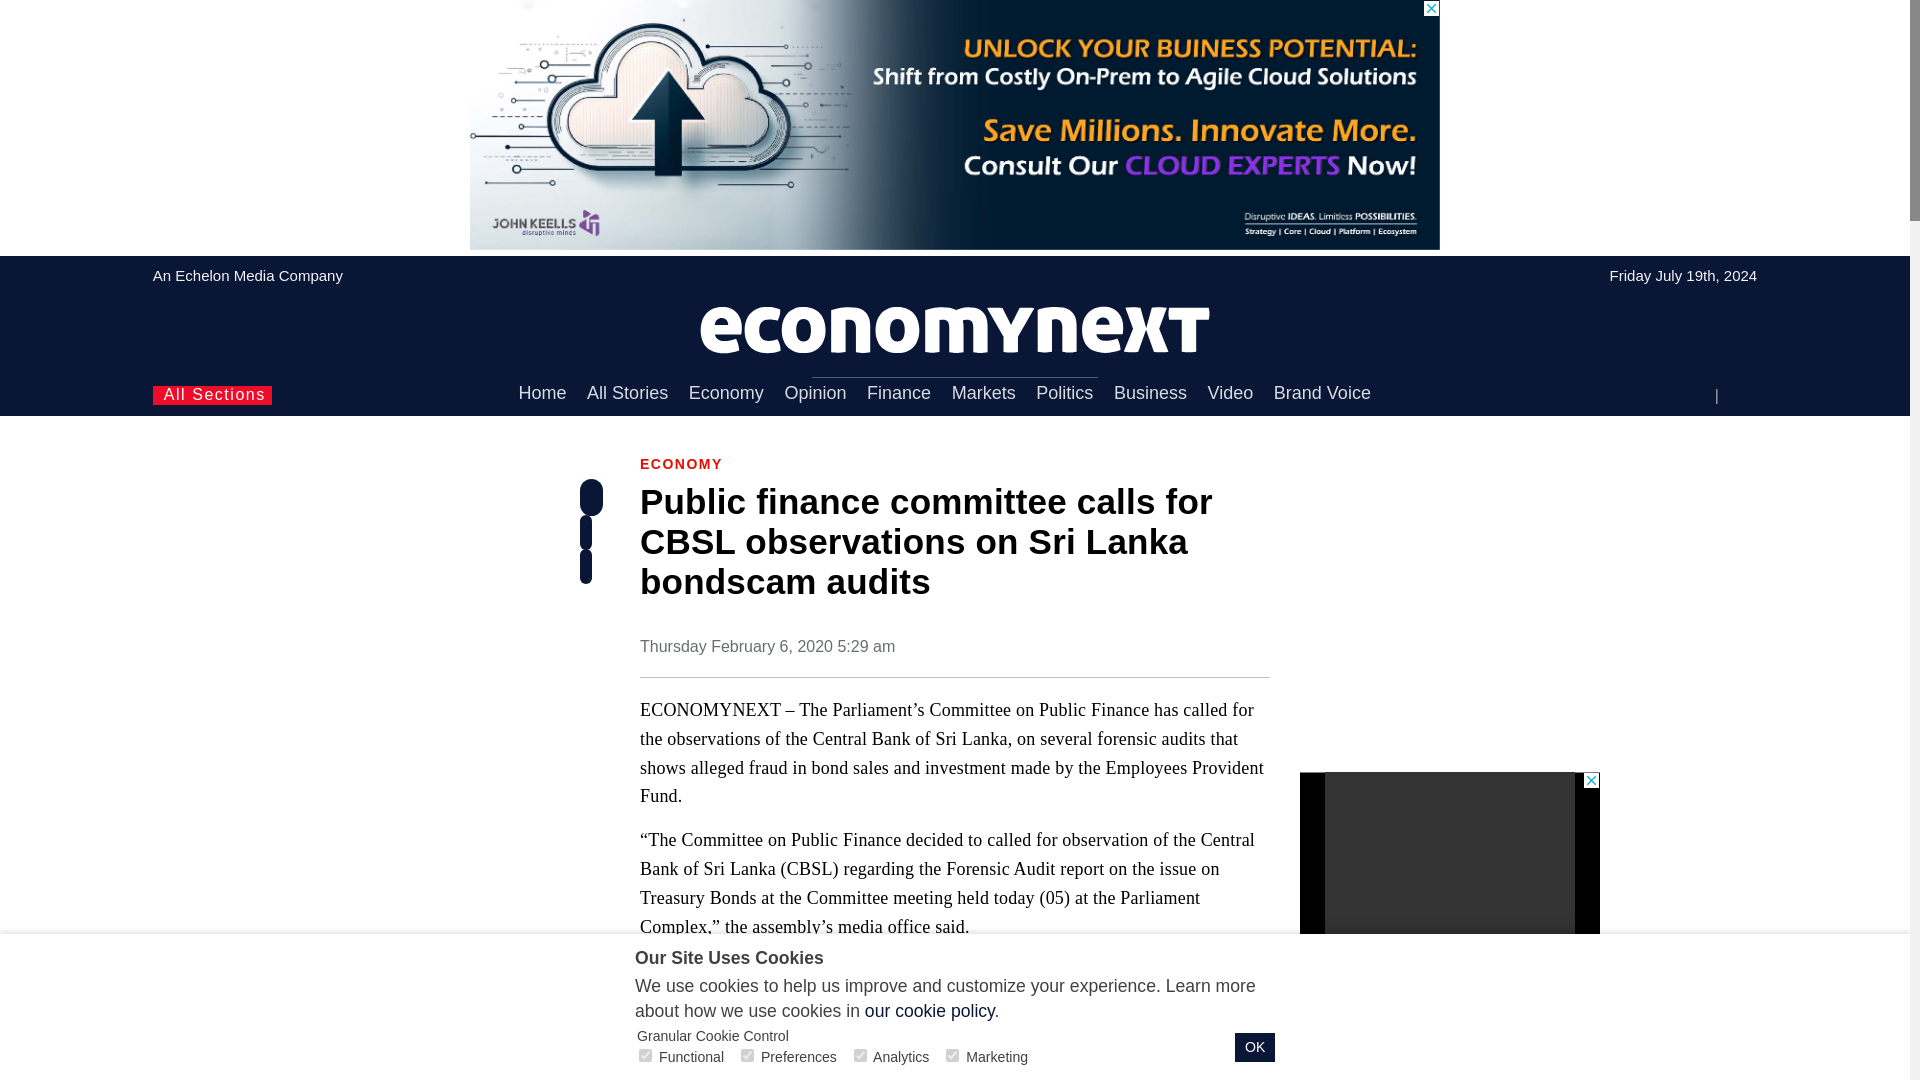 This screenshot has width=1920, height=1080. Describe the element at coordinates (1449, 640) in the screenshot. I see `3rd party ad content` at that location.